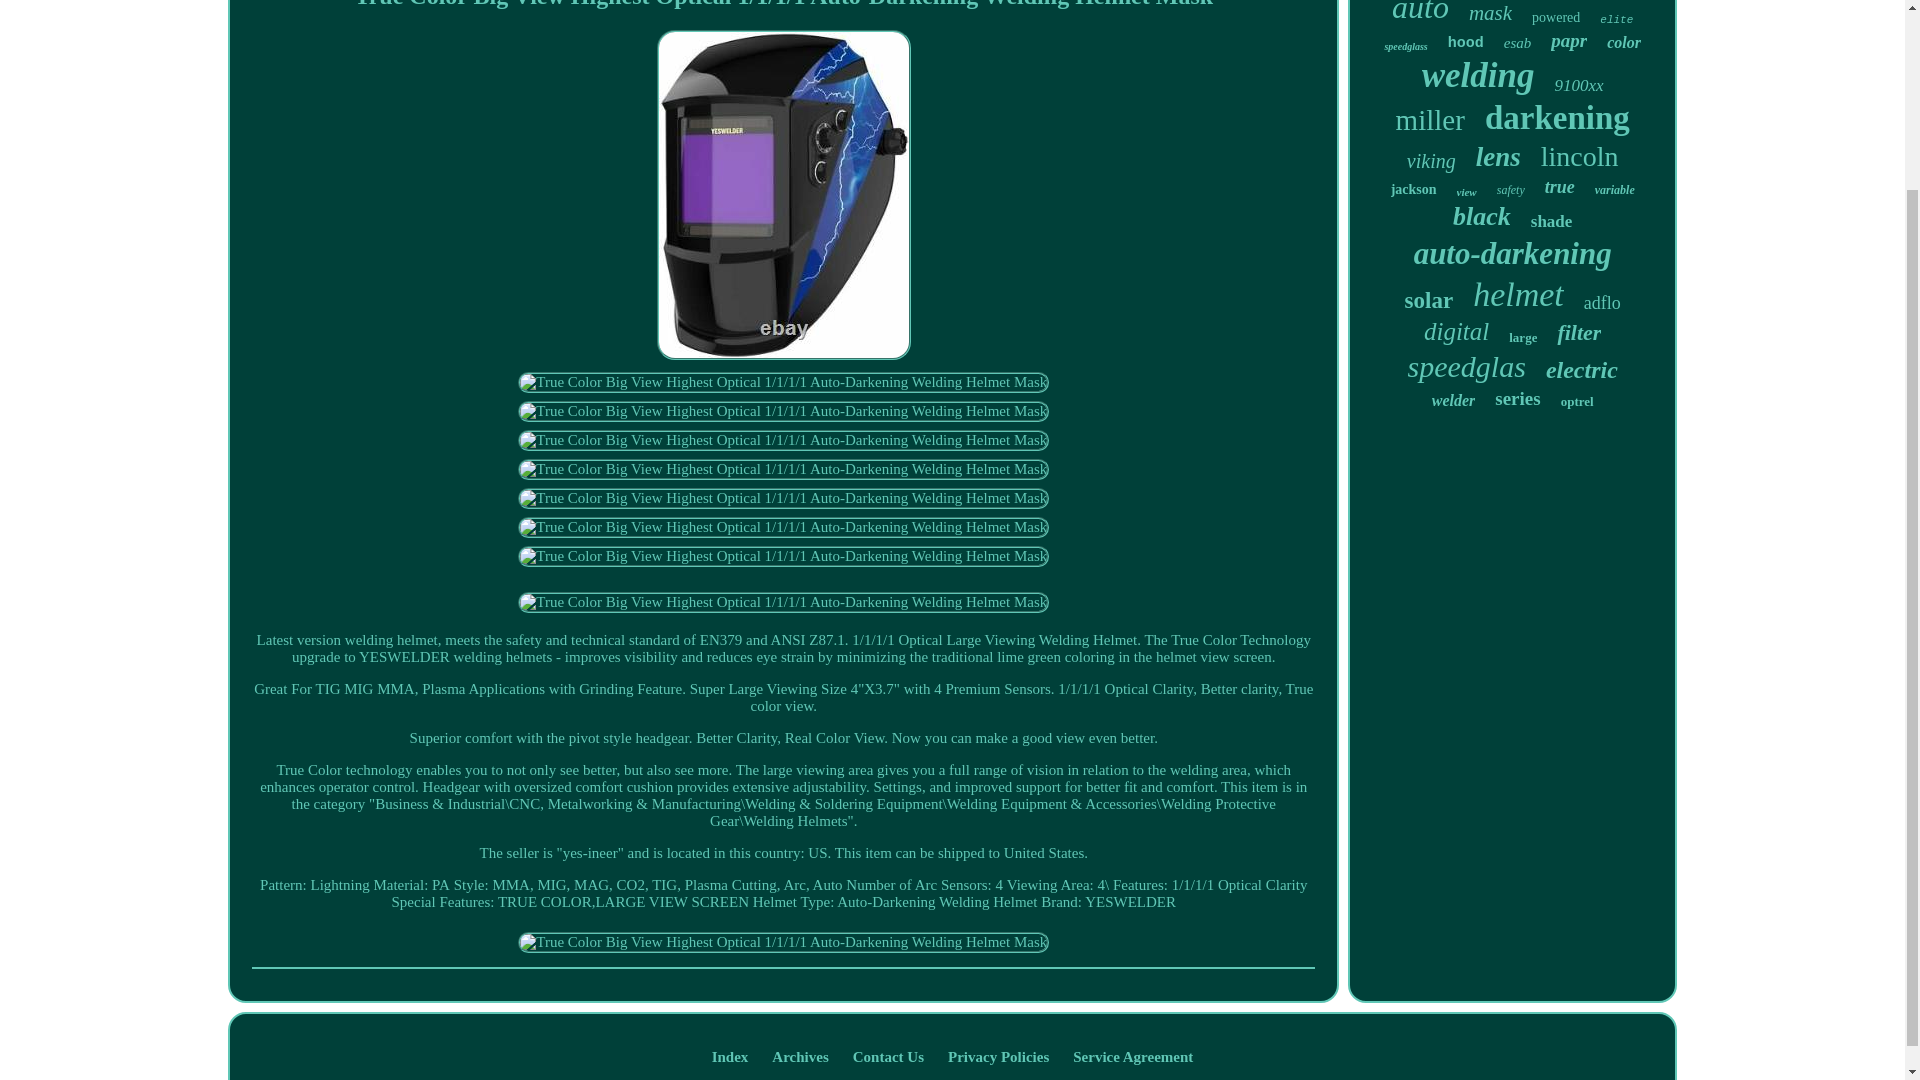  I want to click on elite, so click(1616, 20).